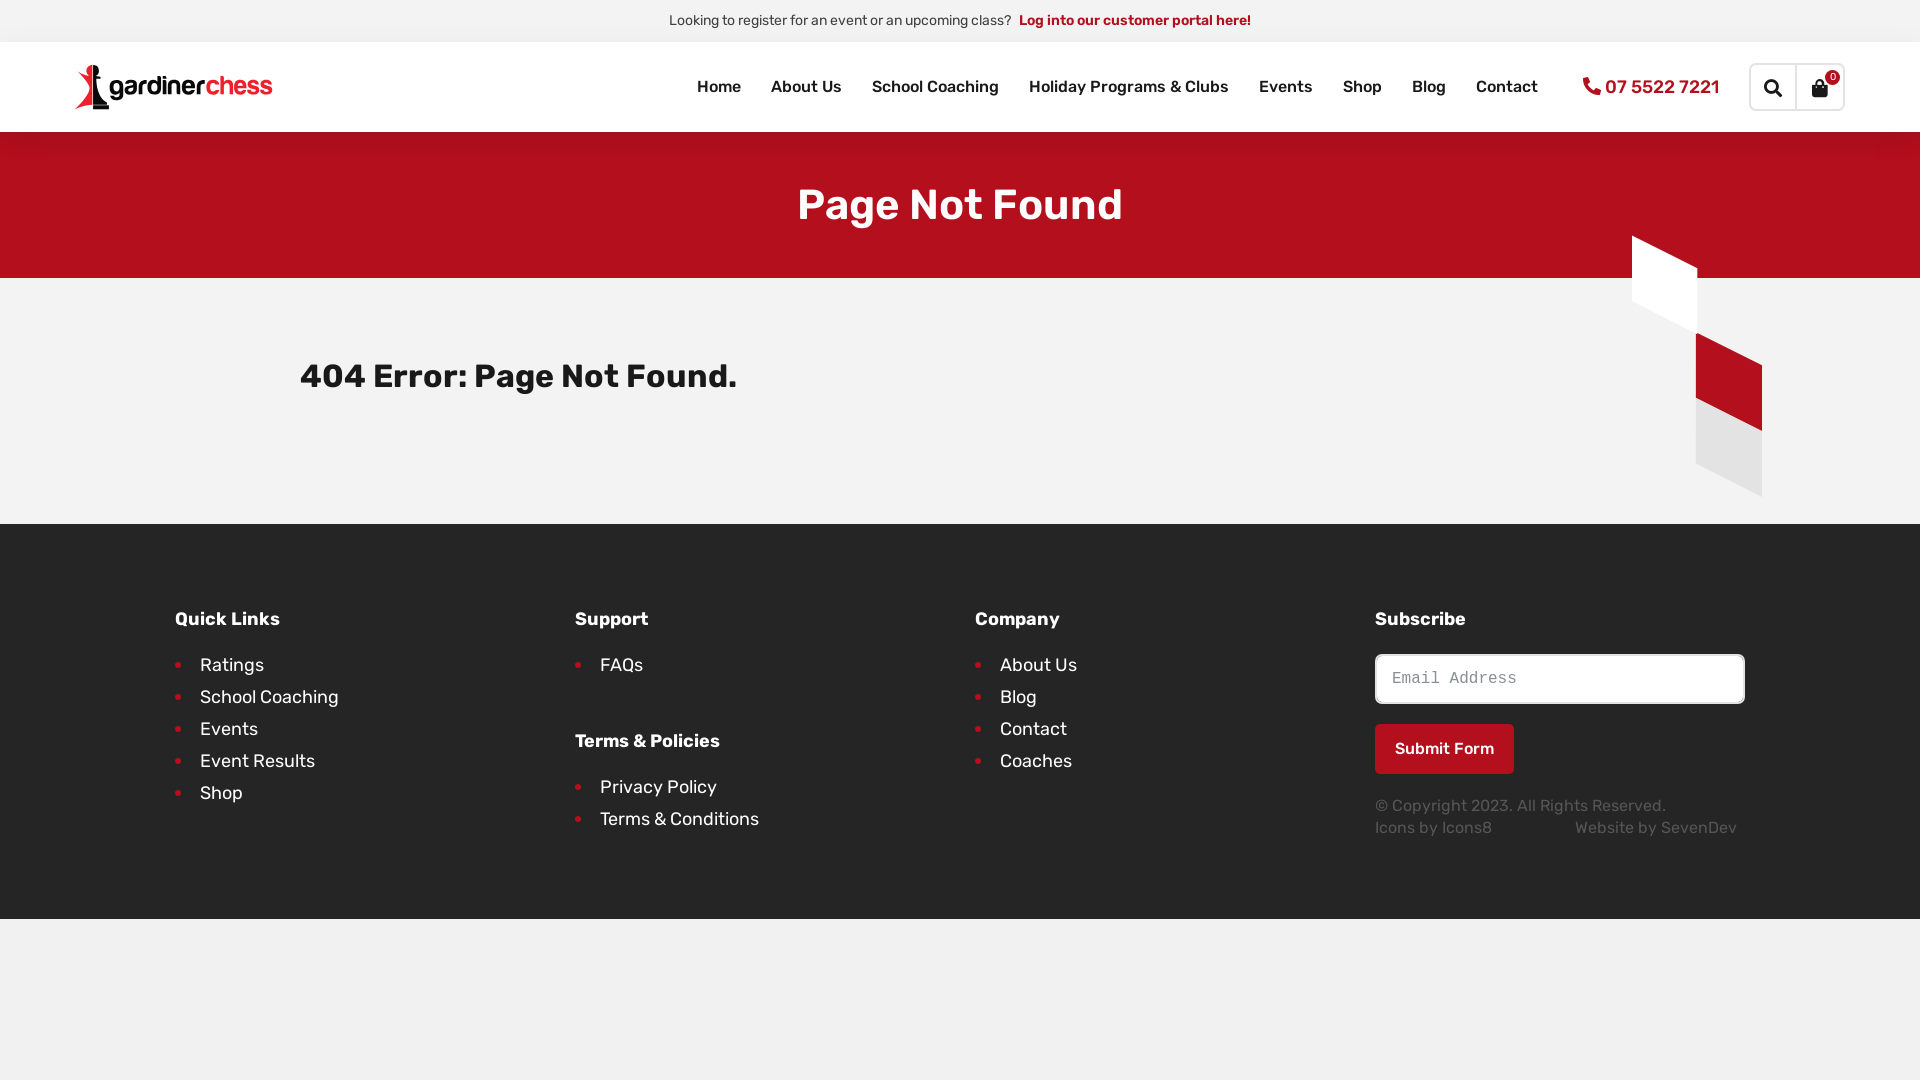 Image resolution: width=1920 pixels, height=1080 pixels. Describe the element at coordinates (1036, 761) in the screenshot. I see `Coaches` at that location.